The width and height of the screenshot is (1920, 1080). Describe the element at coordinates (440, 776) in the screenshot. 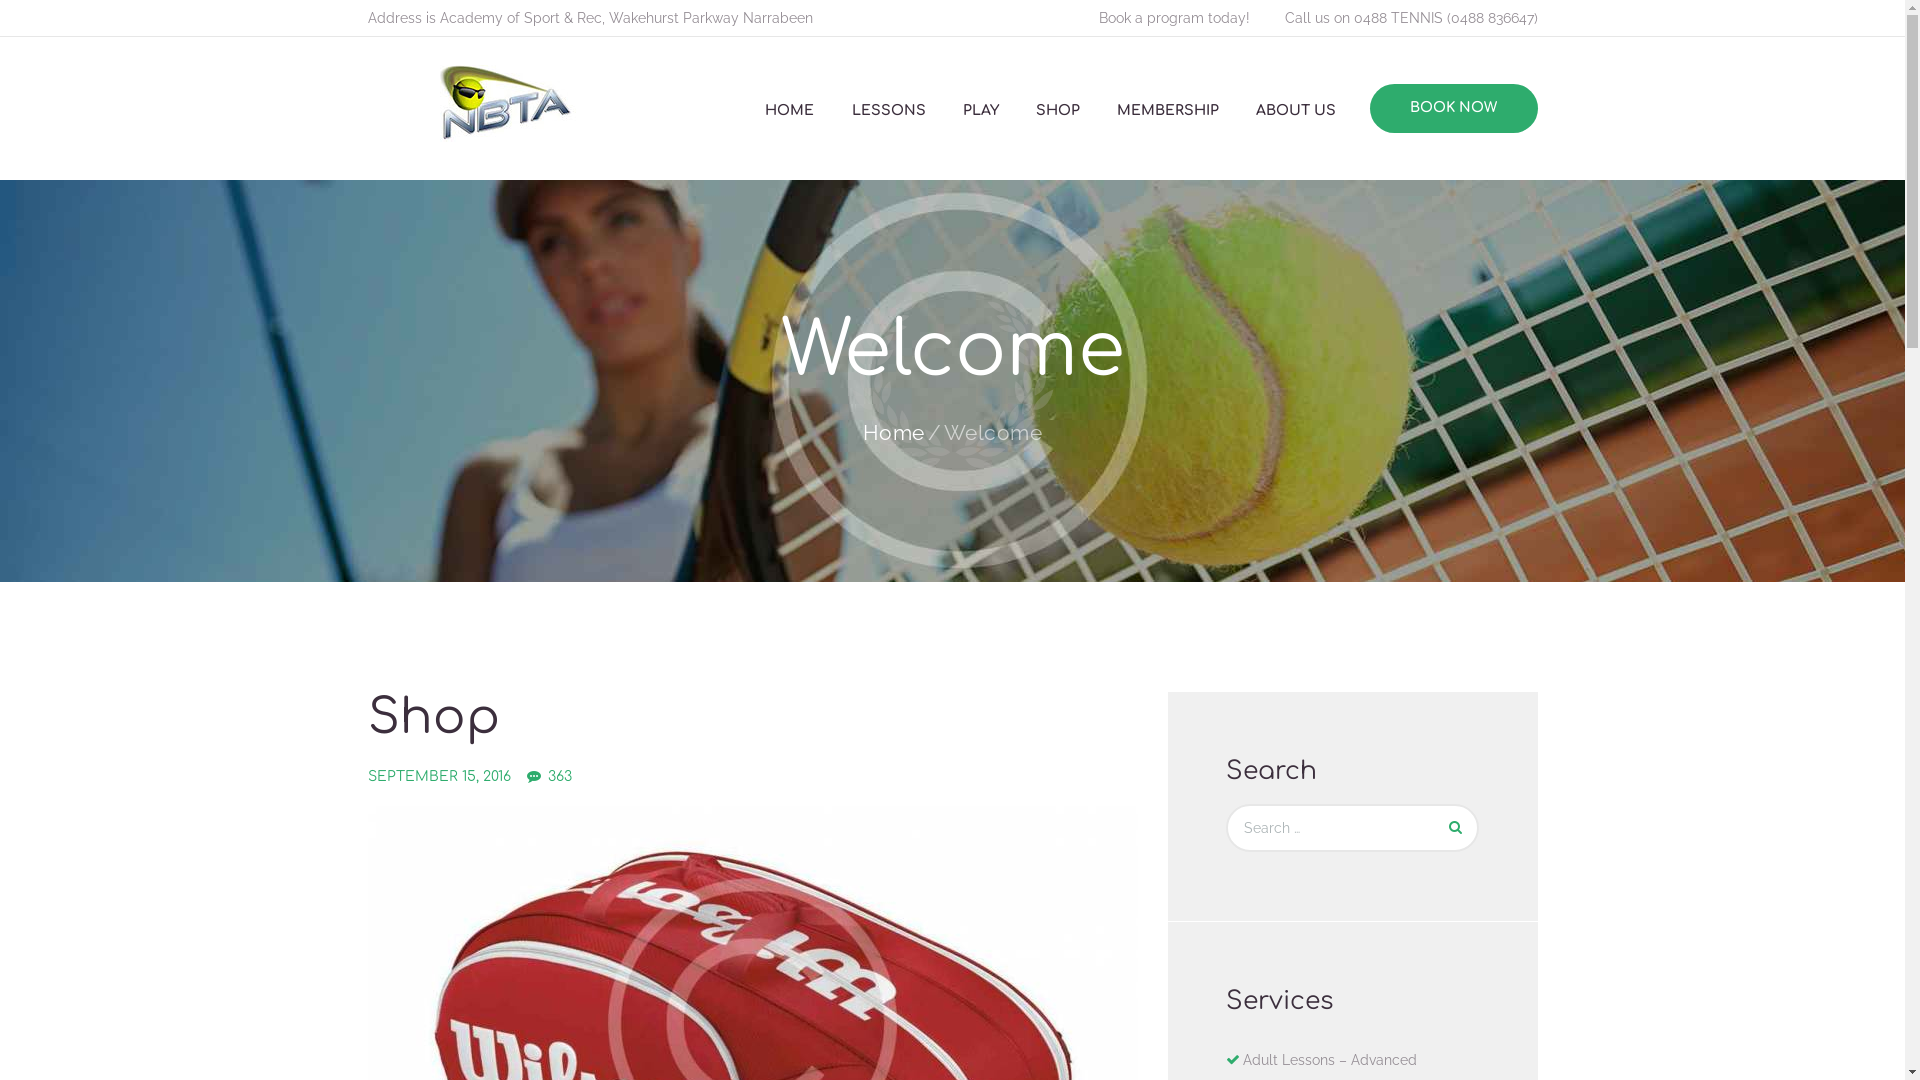

I see `SEPTEMBER 15, 2016` at that location.